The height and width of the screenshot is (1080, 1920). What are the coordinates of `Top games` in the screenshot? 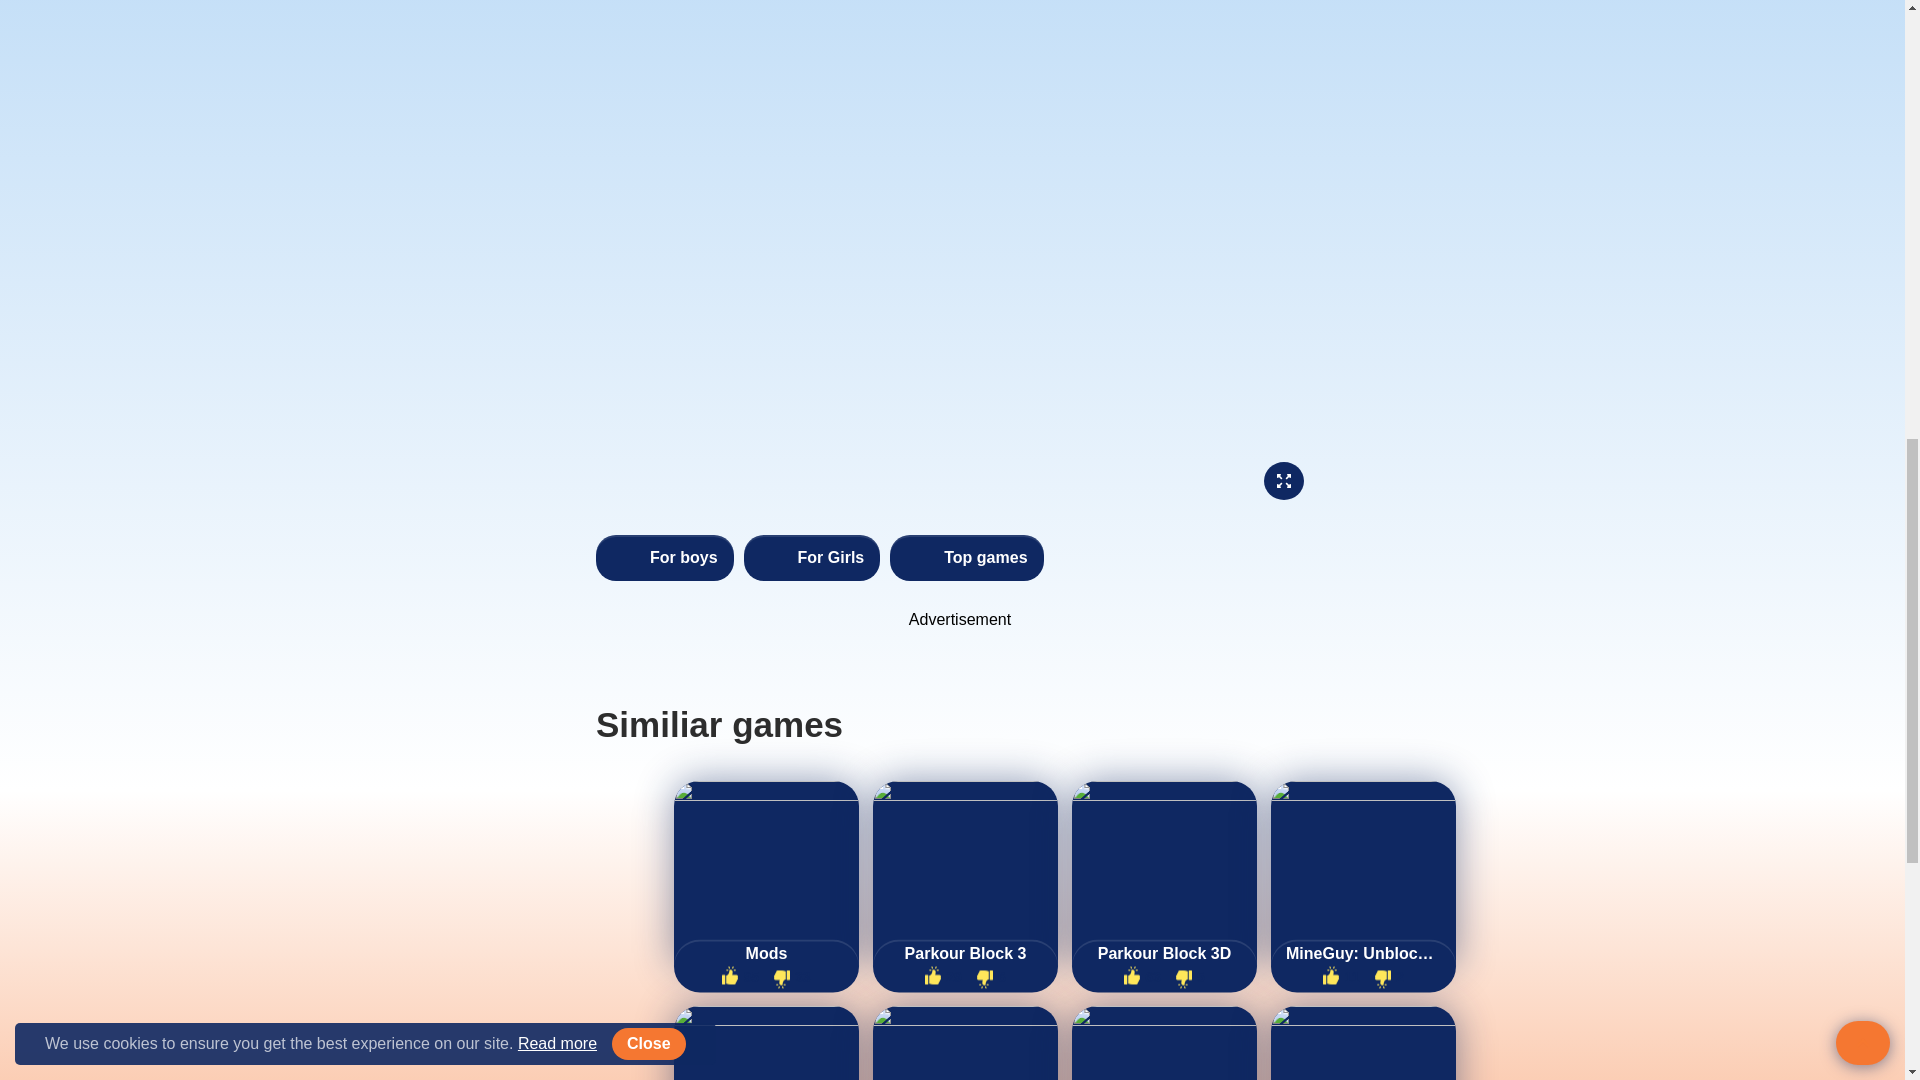 It's located at (966, 558).